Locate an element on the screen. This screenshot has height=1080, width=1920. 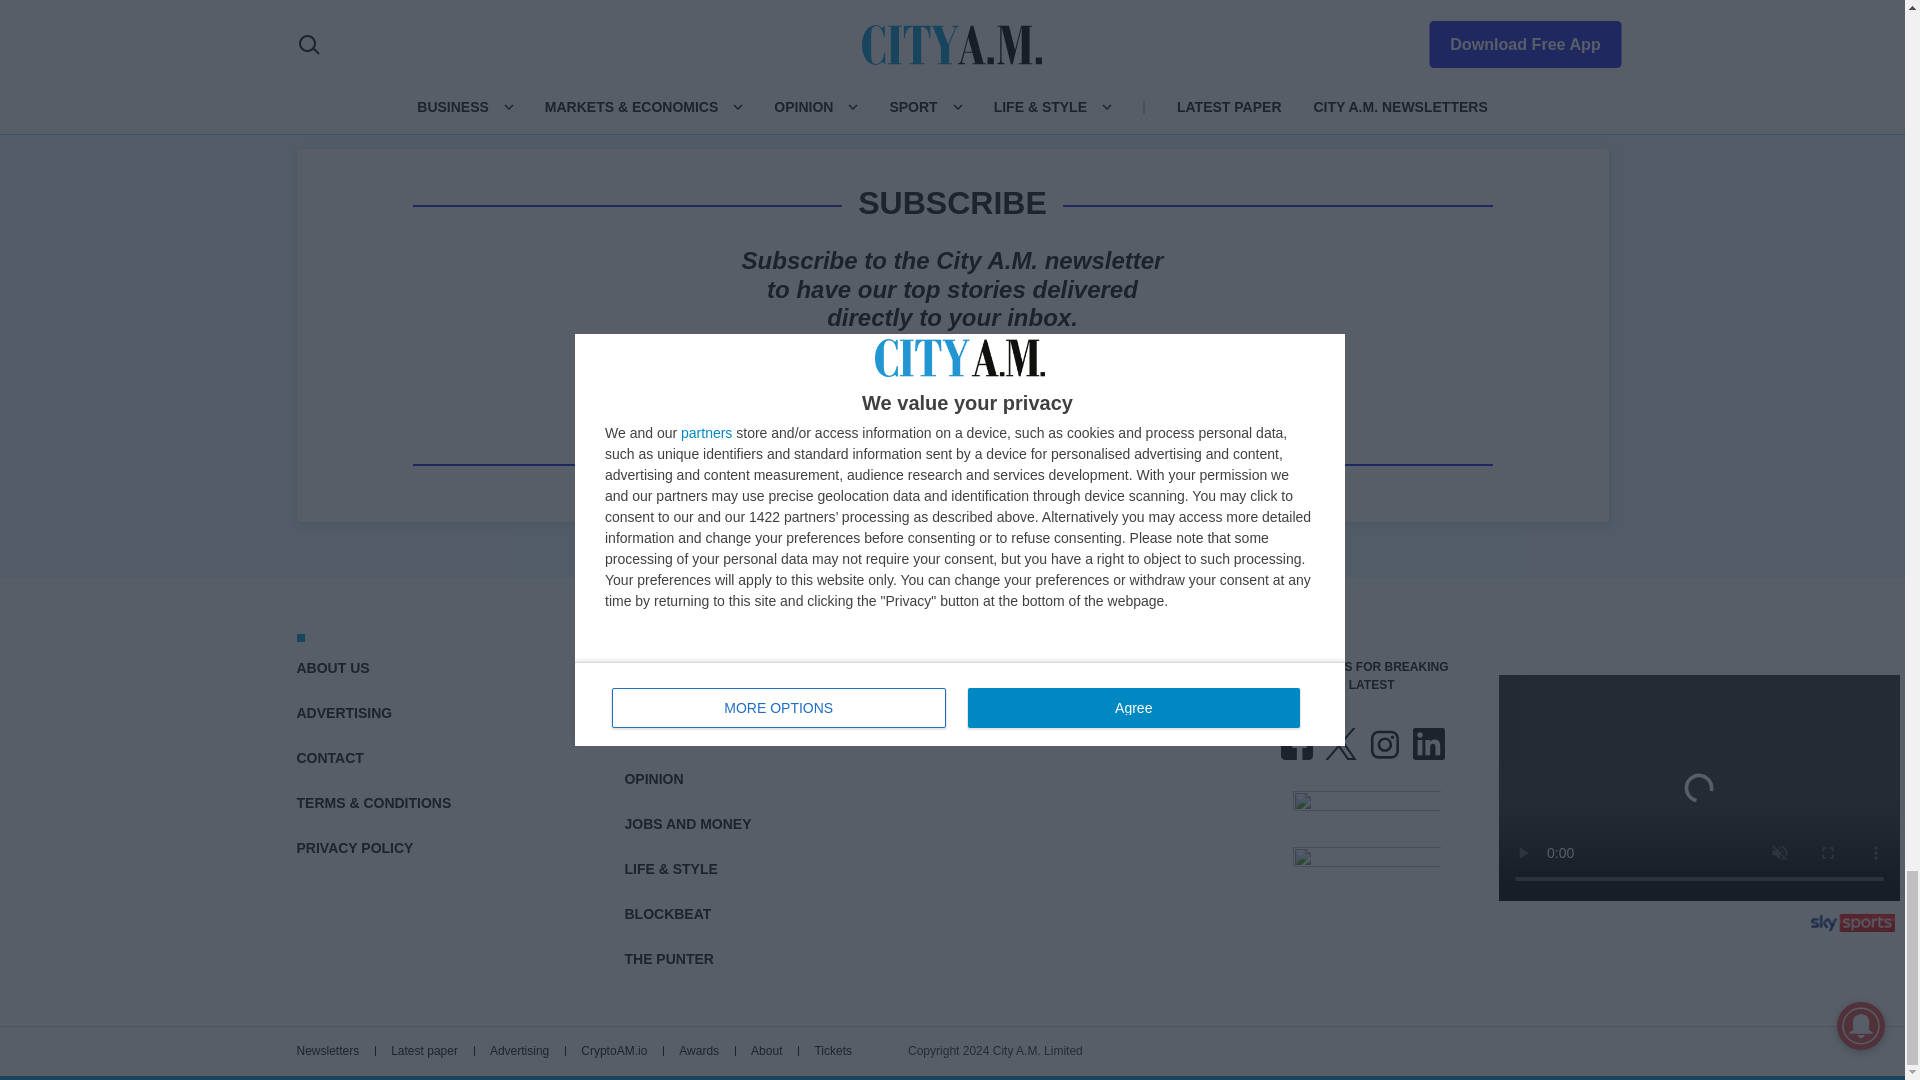
INSTAGRAM is located at coordinates (1383, 744).